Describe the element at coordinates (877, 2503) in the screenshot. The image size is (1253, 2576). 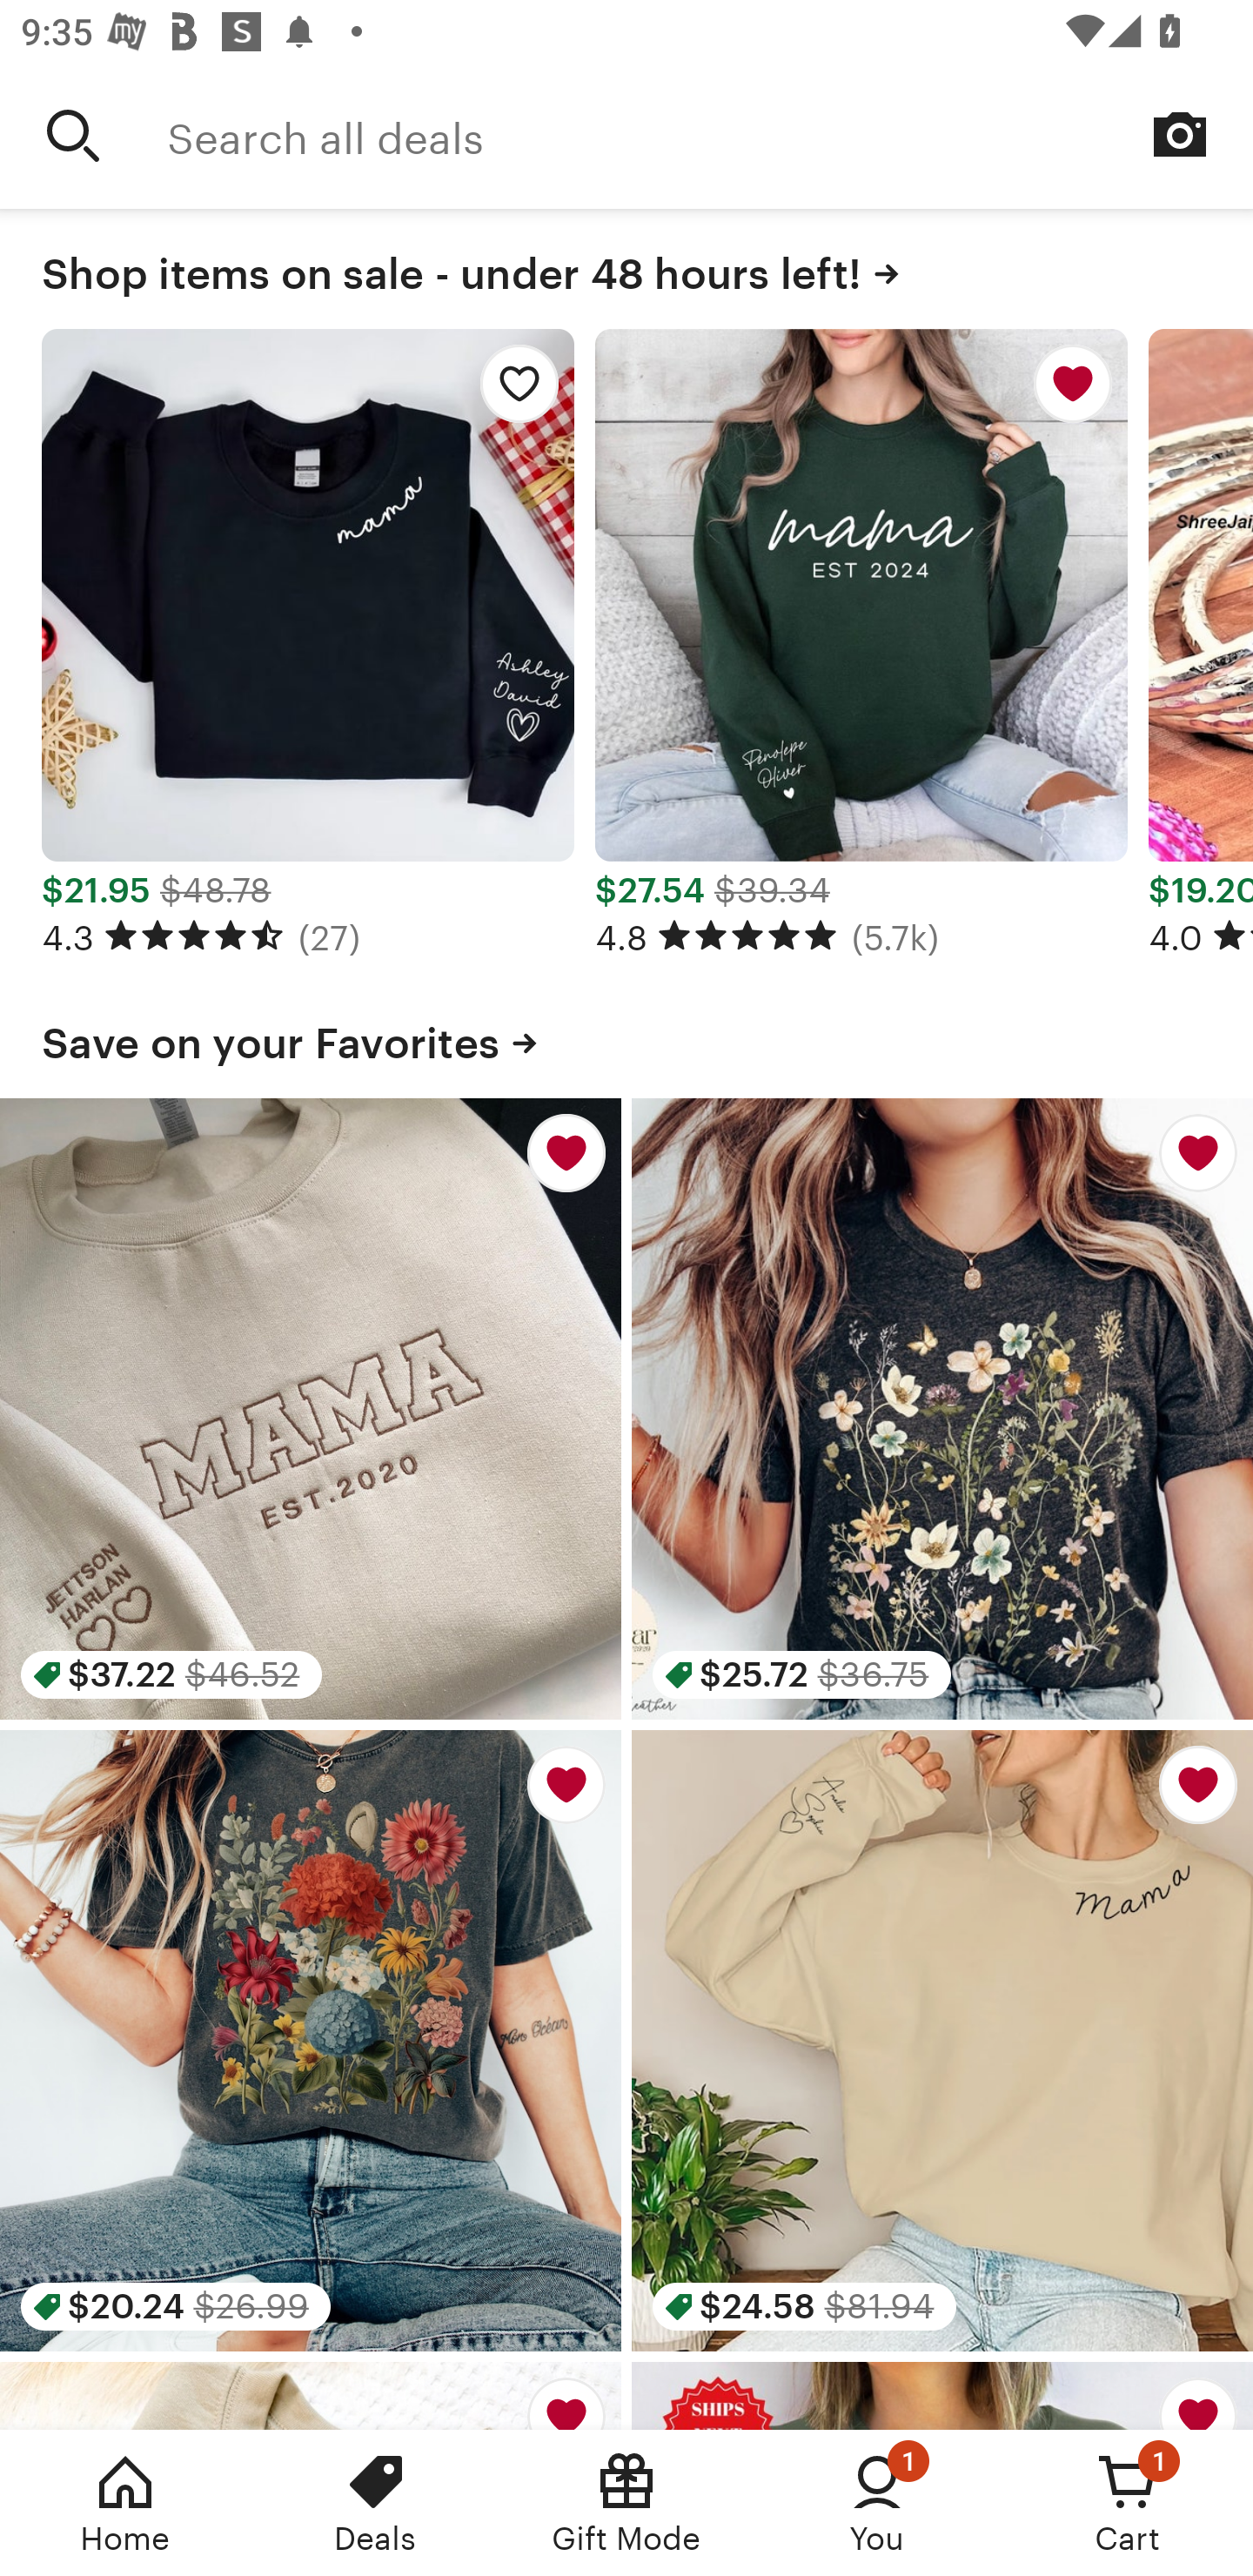
I see `You, 1 new notification You` at that location.